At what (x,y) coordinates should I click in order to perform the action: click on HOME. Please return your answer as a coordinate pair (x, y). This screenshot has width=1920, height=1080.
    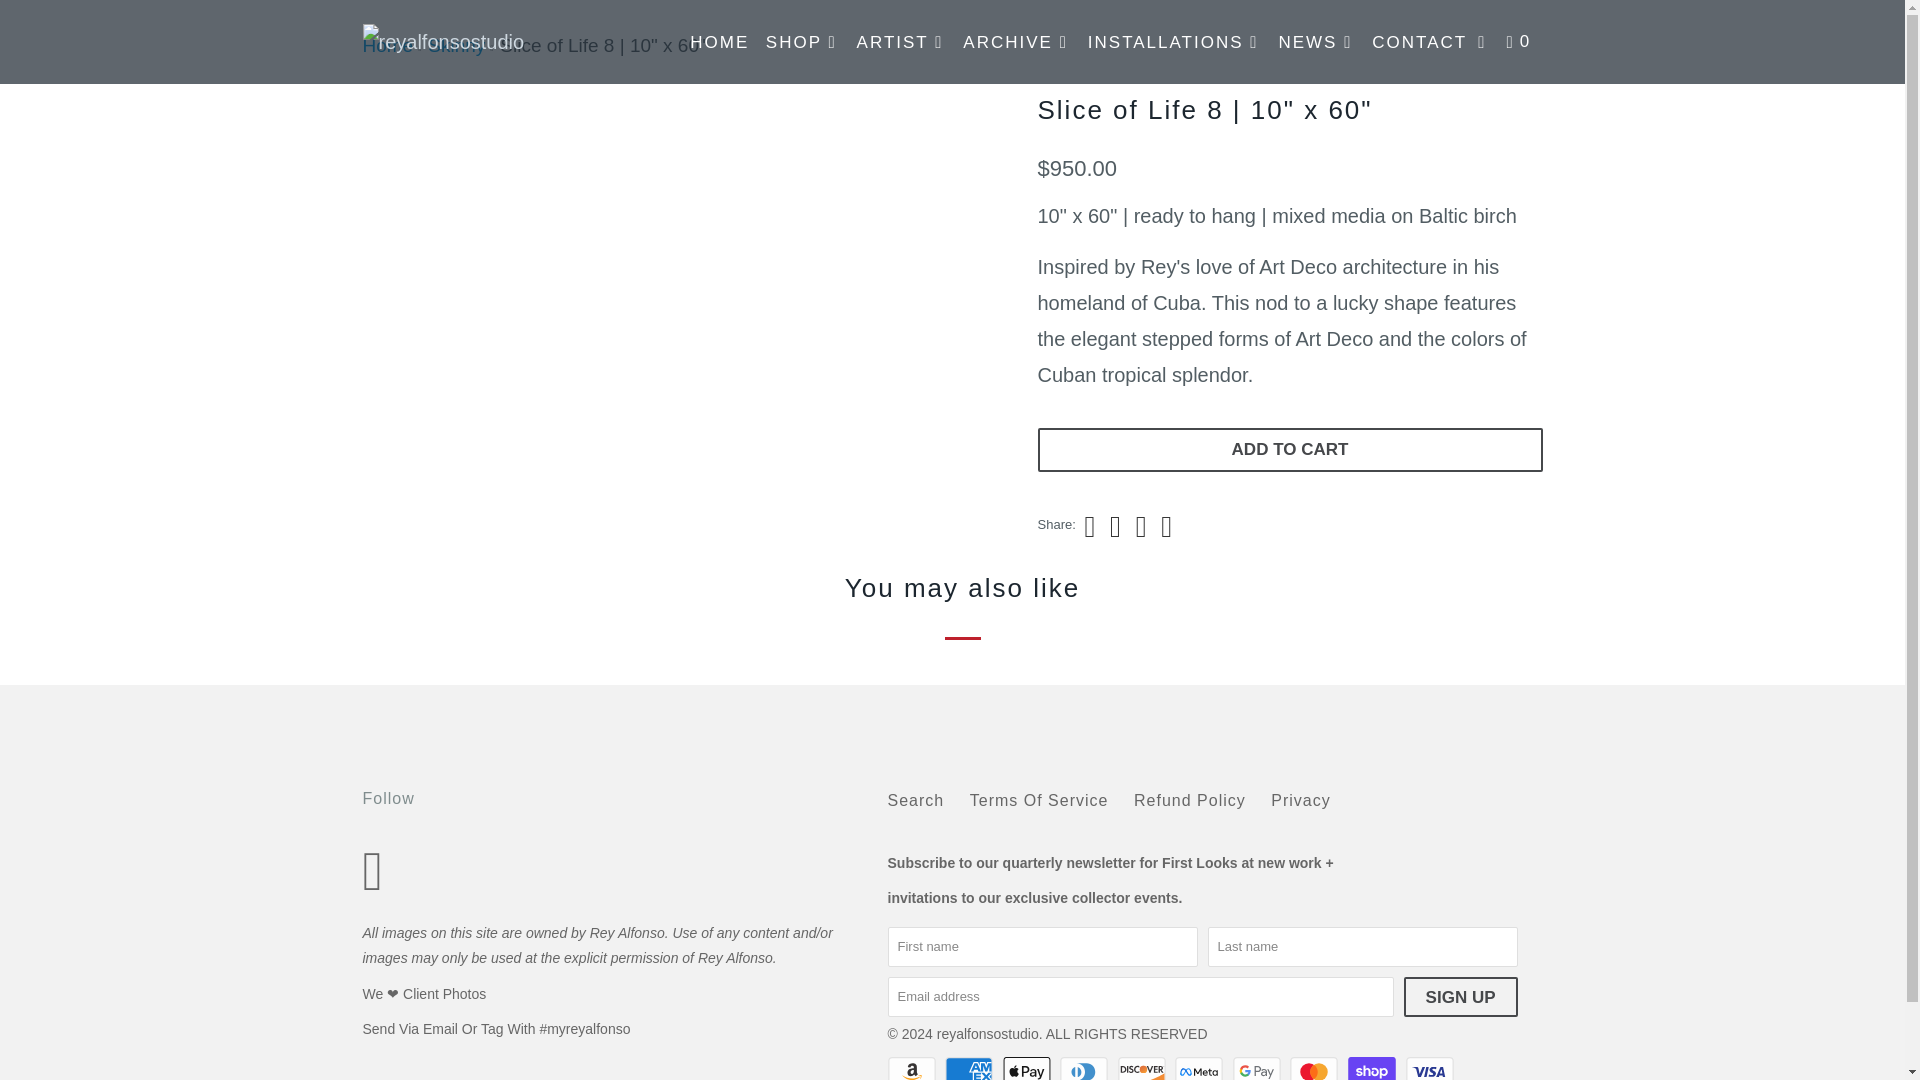
    Looking at the image, I should click on (718, 42).